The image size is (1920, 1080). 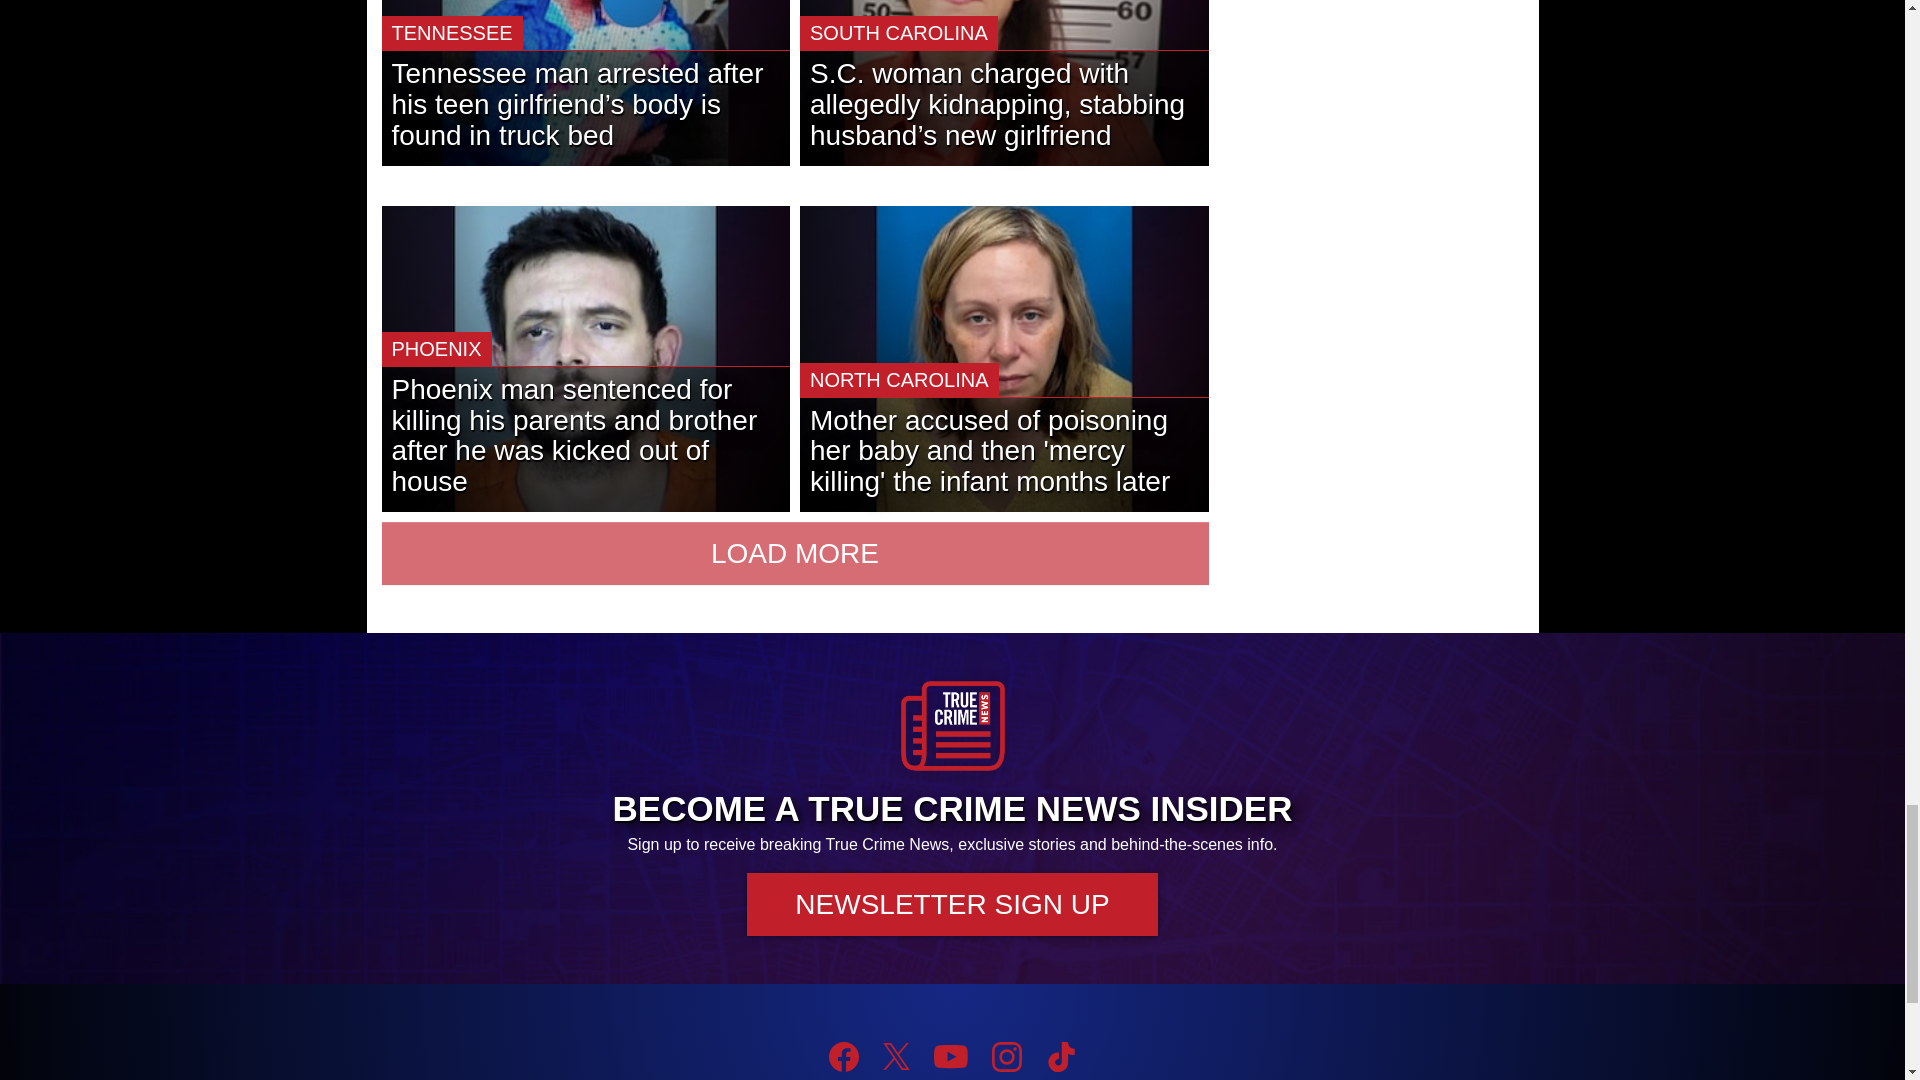 What do you see at coordinates (950, 1057) in the screenshot?
I see `YouTube` at bounding box center [950, 1057].